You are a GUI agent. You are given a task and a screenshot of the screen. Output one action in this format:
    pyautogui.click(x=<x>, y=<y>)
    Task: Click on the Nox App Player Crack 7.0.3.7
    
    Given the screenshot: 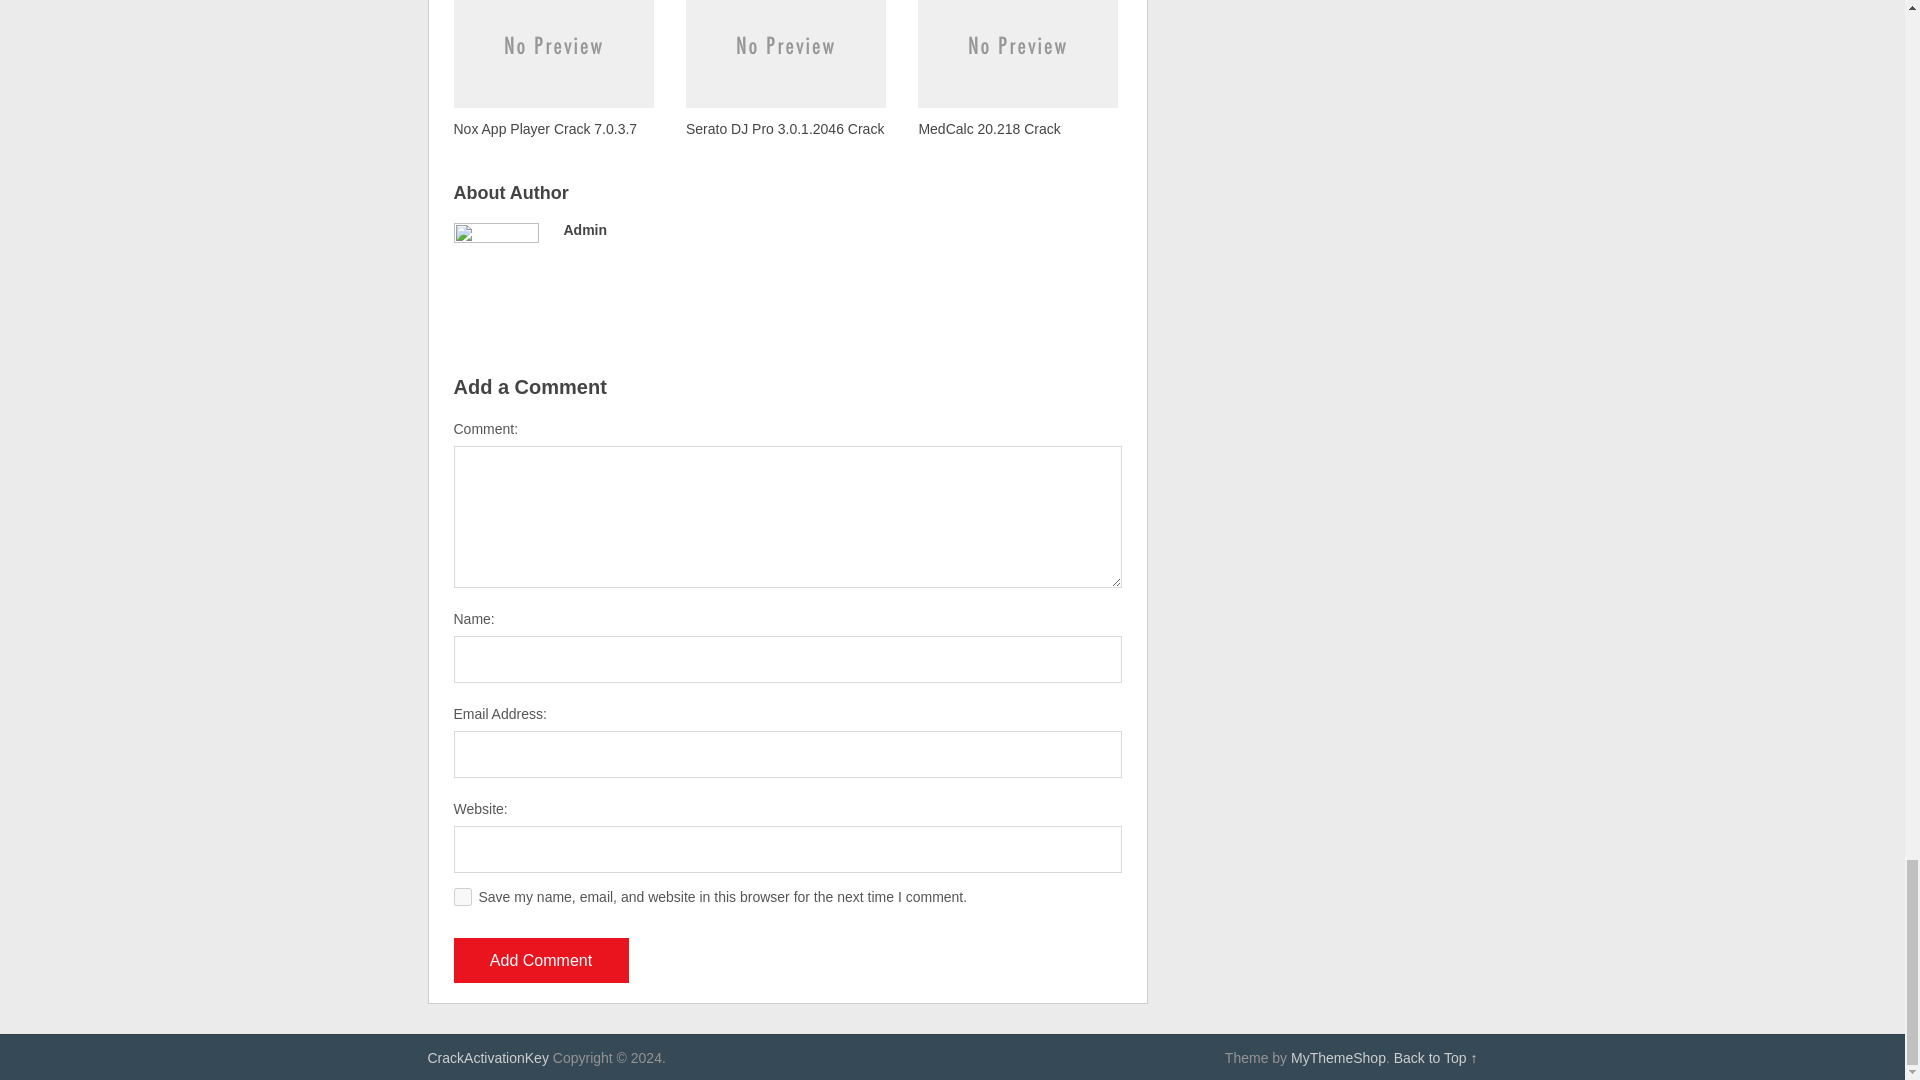 What is the action you would take?
    pyautogui.click(x=554, y=70)
    